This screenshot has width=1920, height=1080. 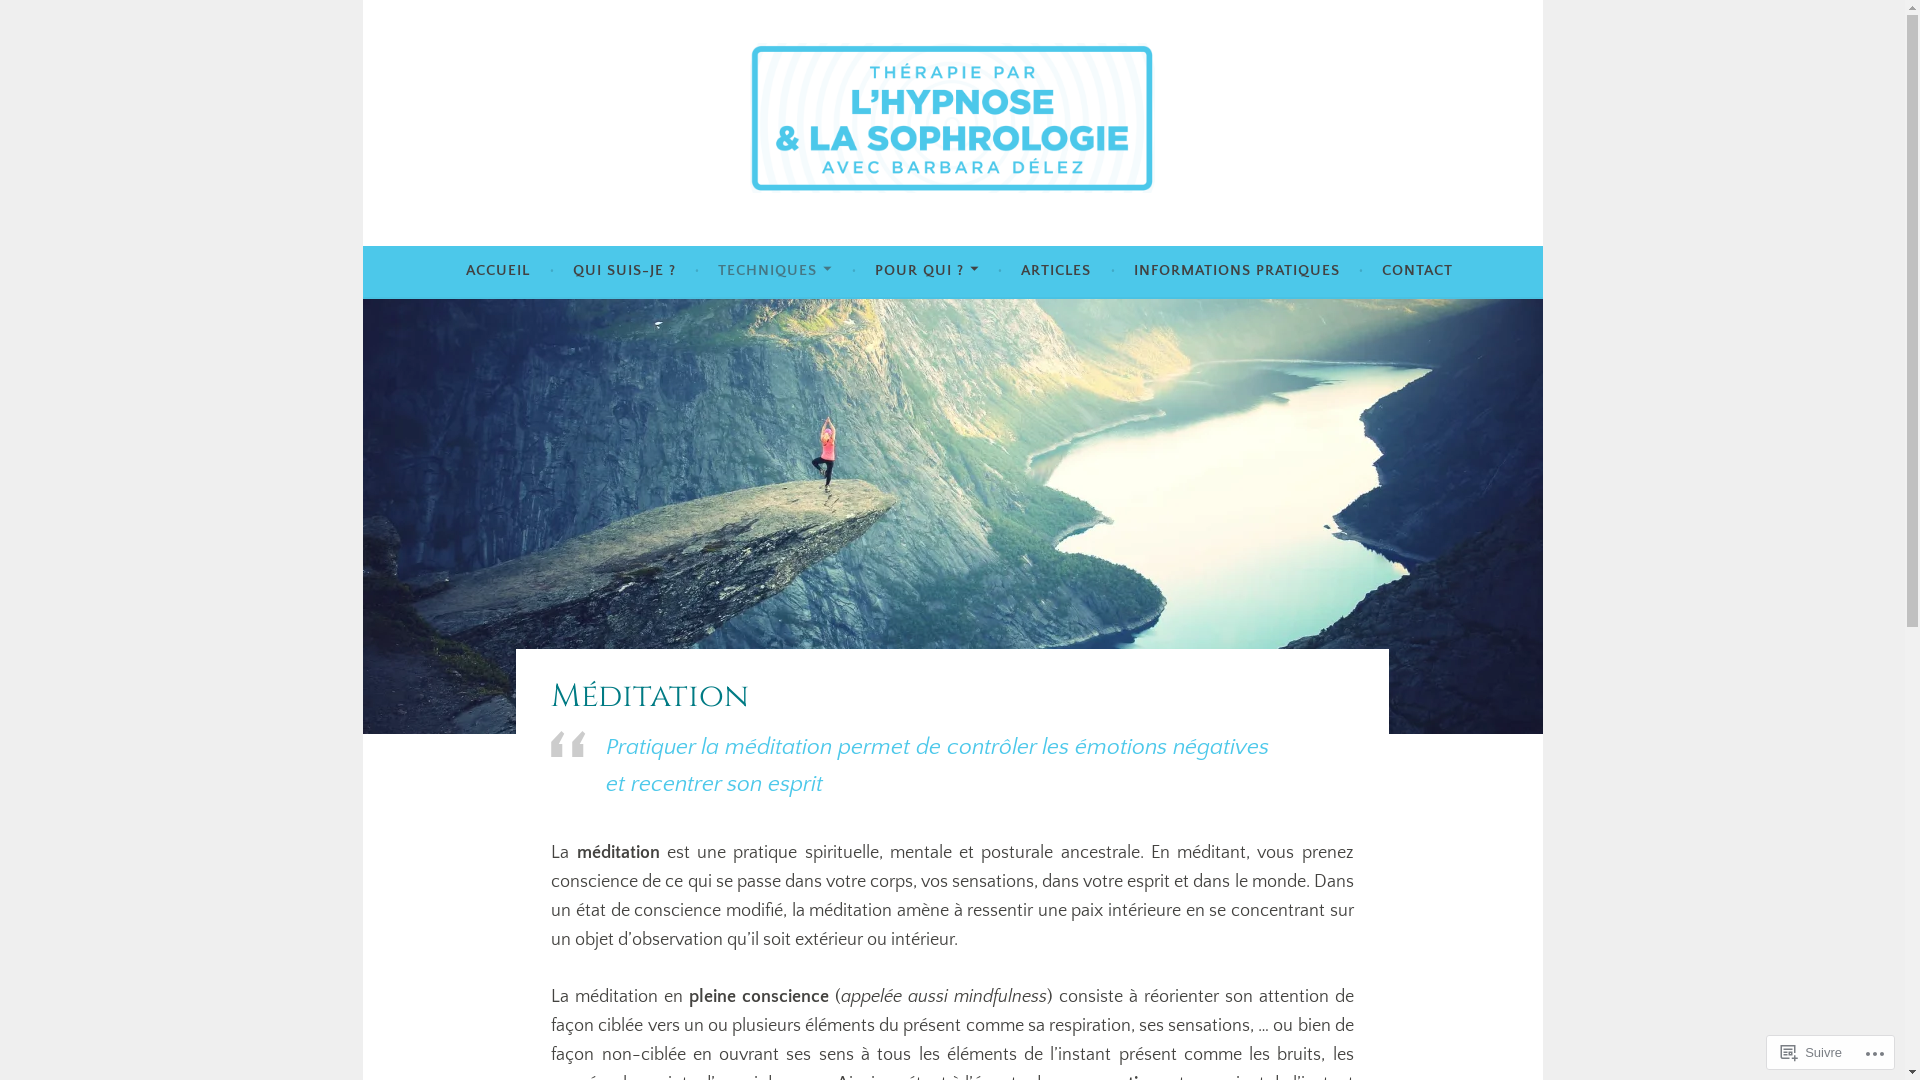 What do you see at coordinates (775, 271) in the screenshot?
I see `TECHNIQUES` at bounding box center [775, 271].